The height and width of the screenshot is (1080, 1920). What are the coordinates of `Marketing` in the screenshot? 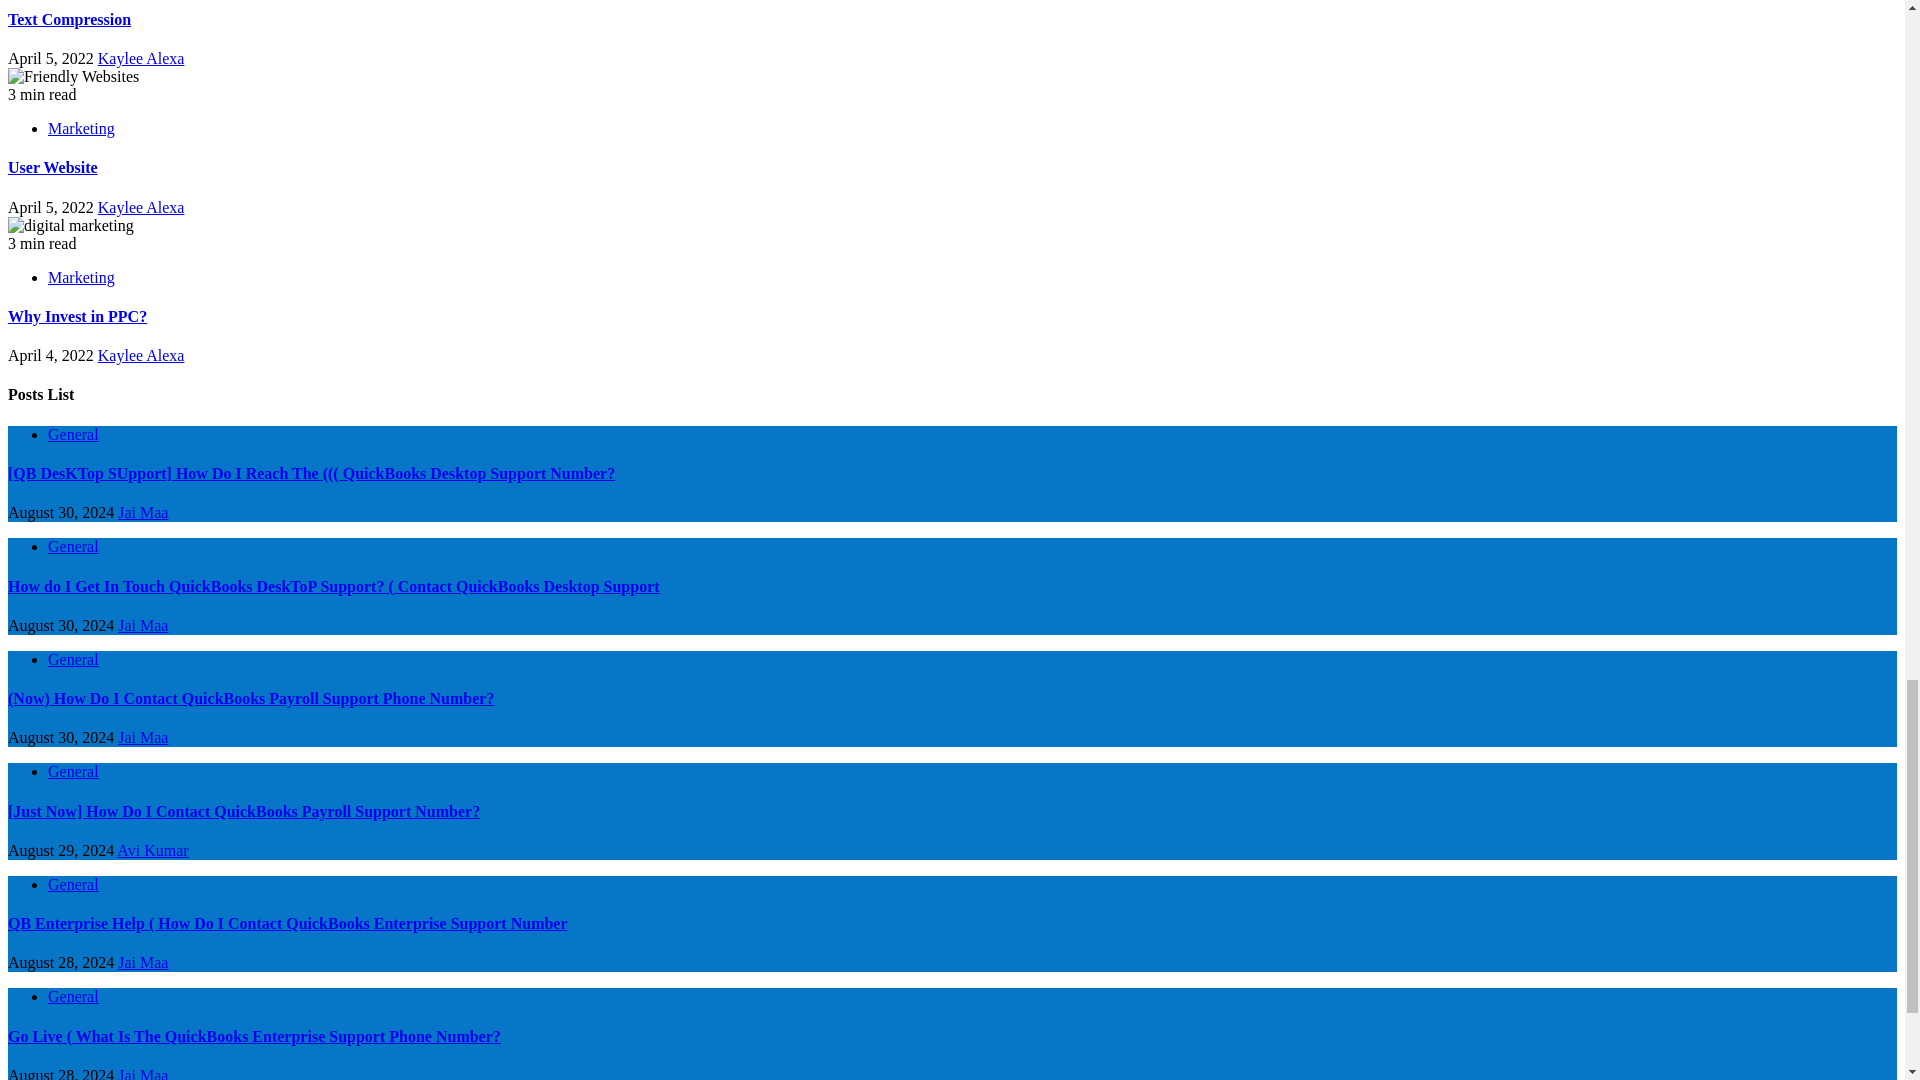 It's located at (82, 128).